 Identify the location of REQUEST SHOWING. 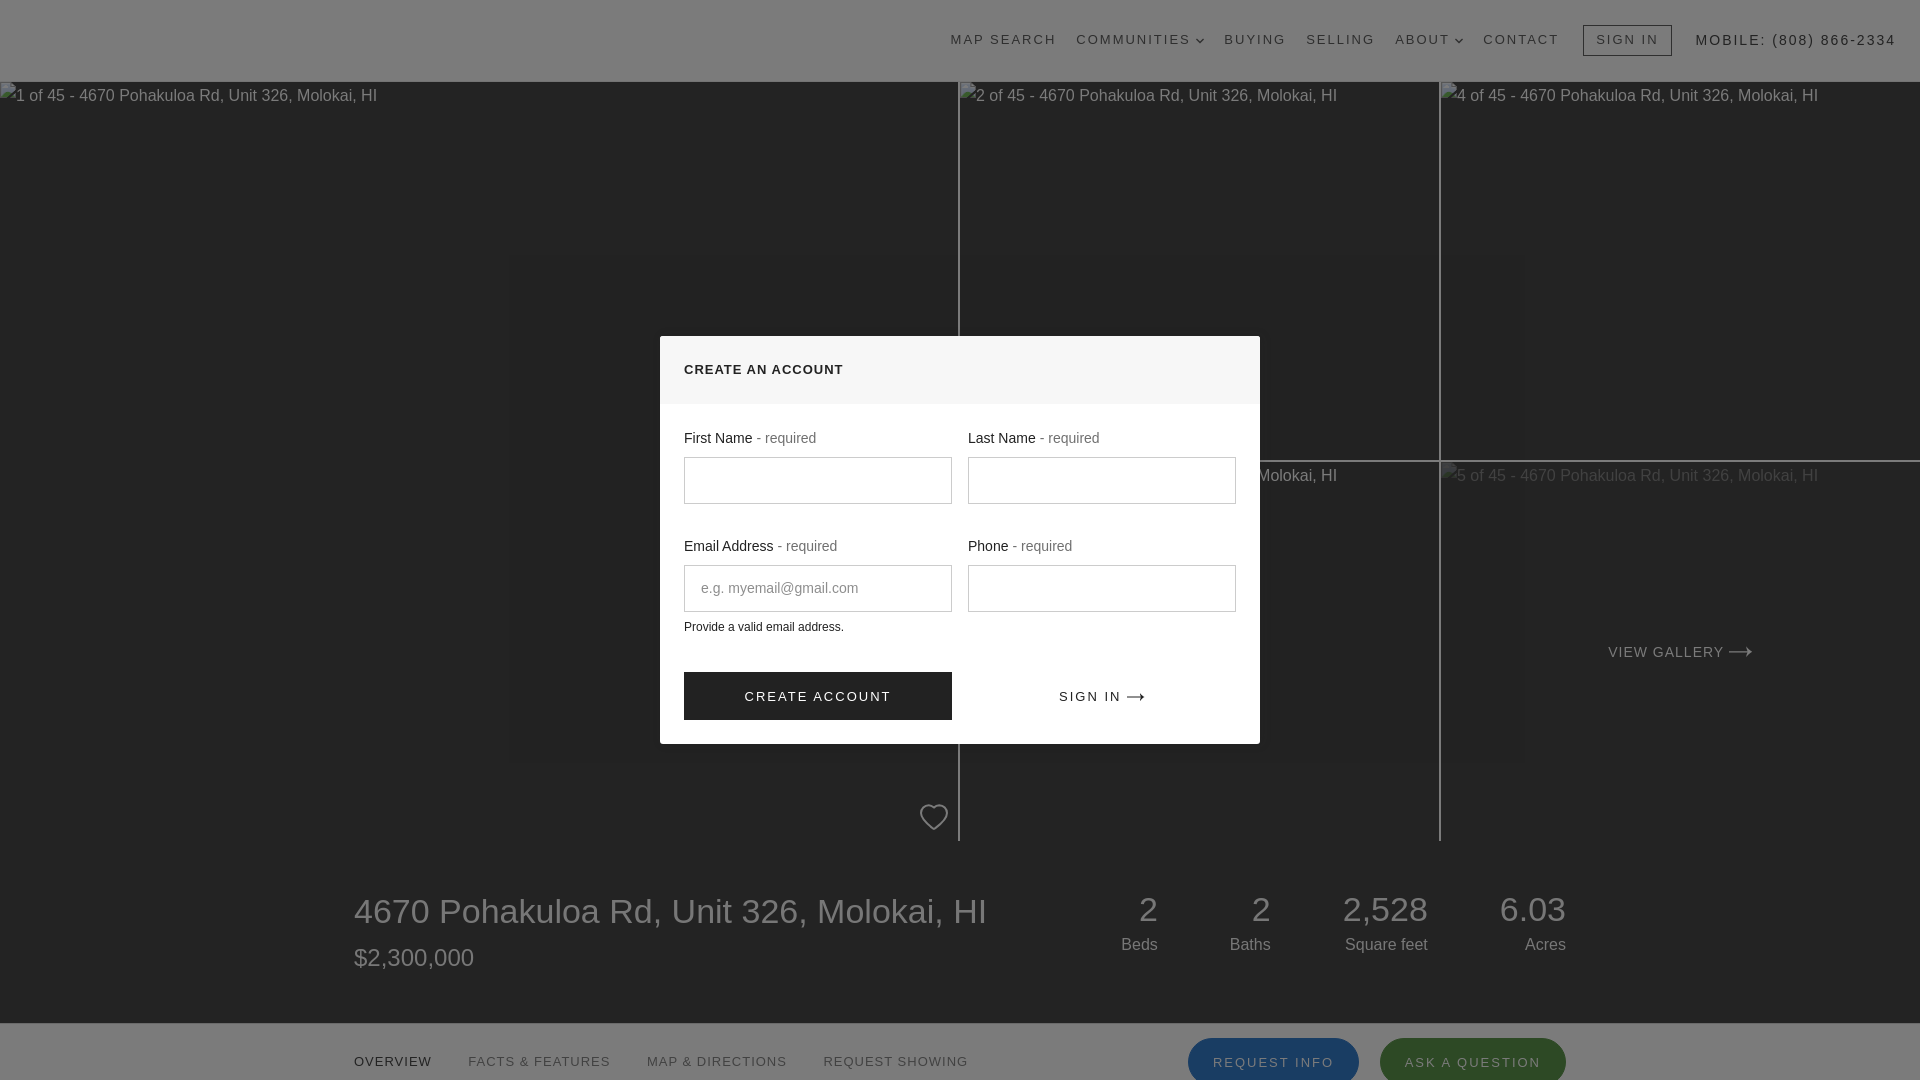
(895, 1052).